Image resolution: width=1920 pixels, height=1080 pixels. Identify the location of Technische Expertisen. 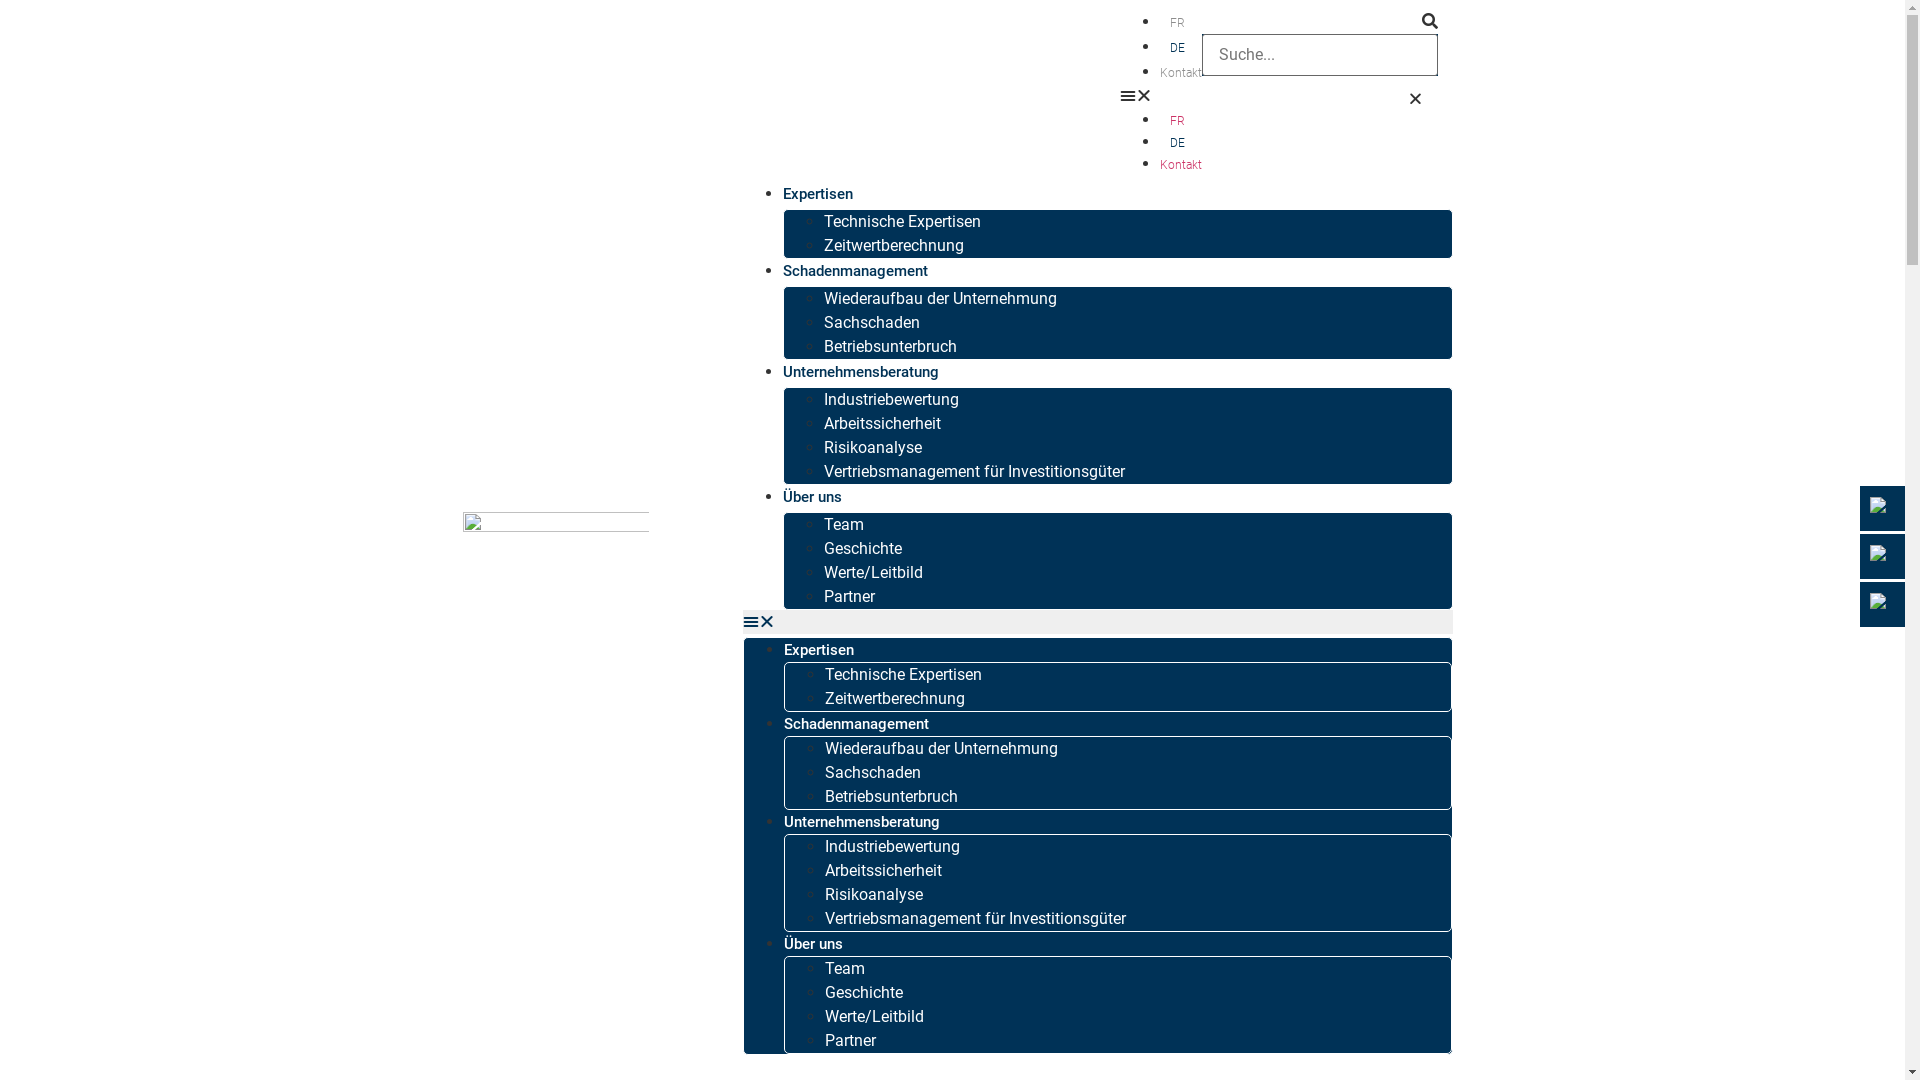
(902, 222).